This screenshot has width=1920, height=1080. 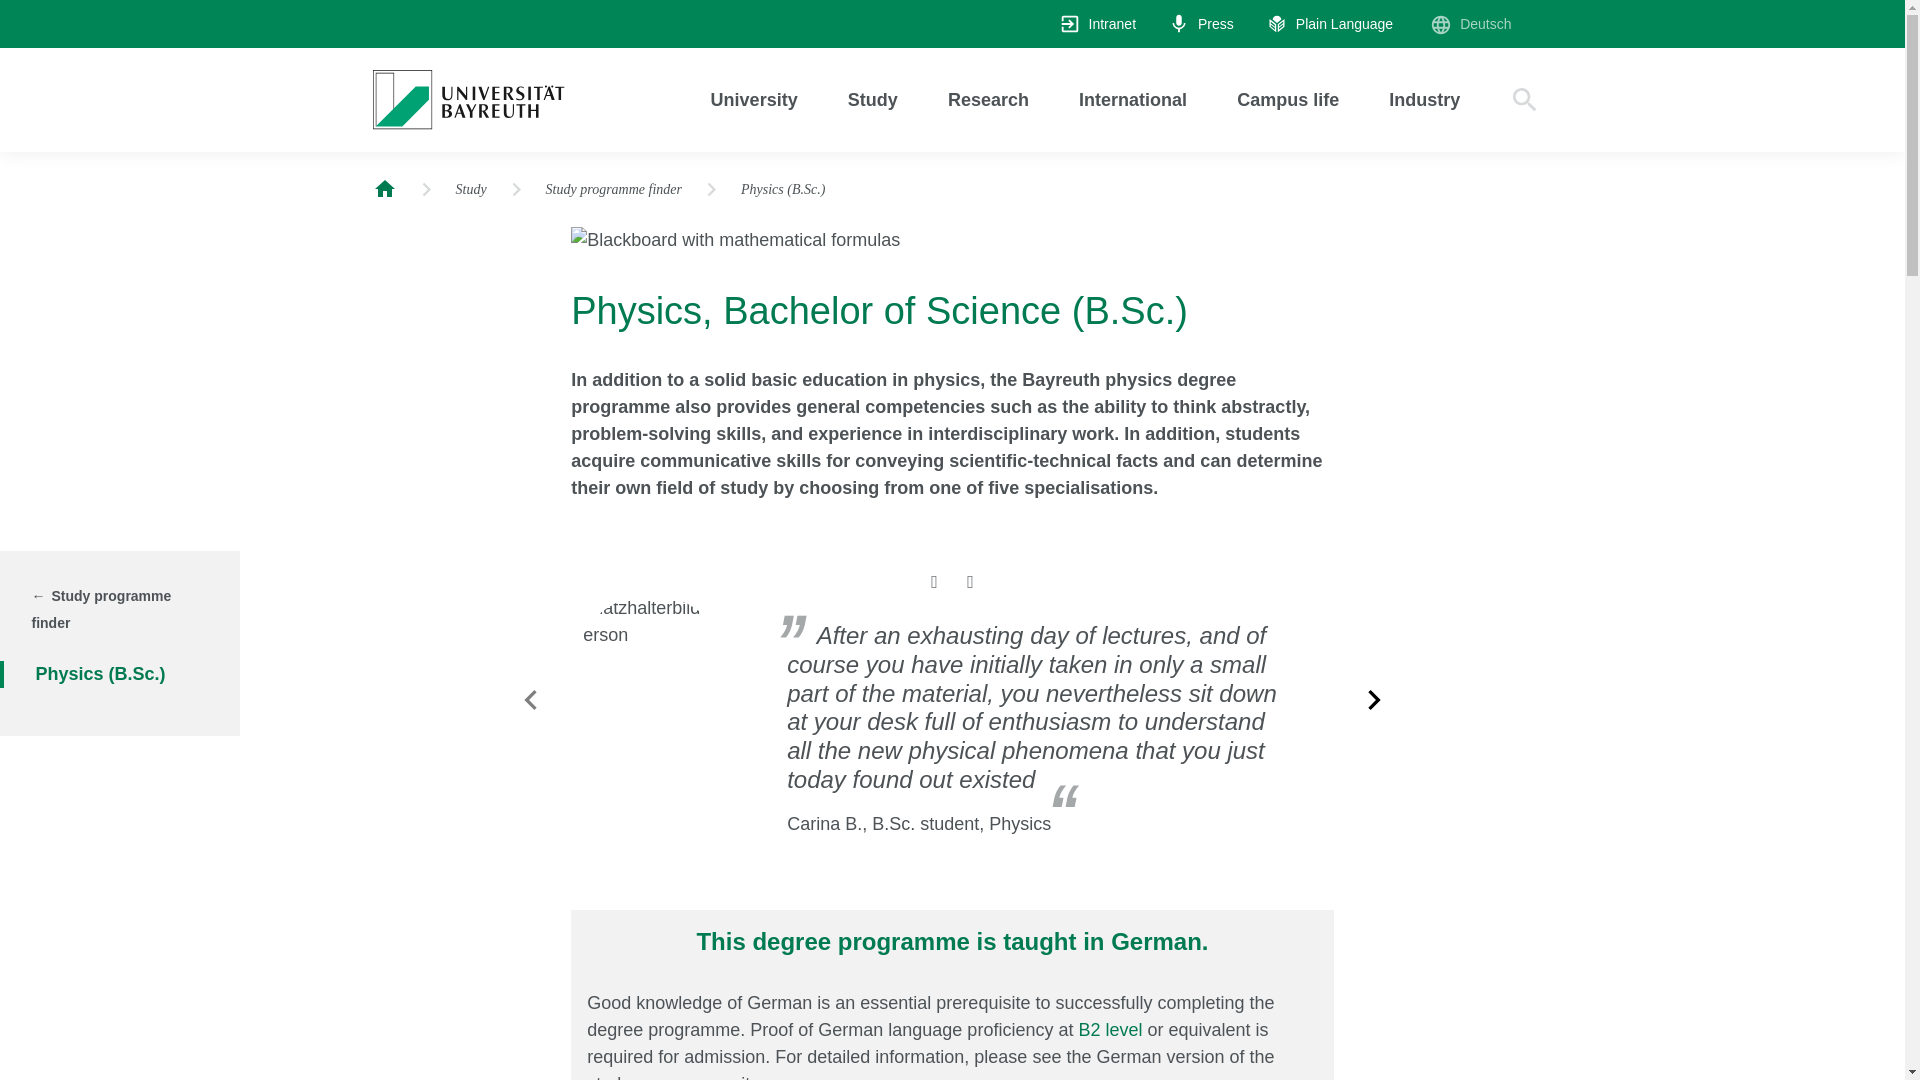 I want to click on Study programme finder, so click(x=104, y=610).